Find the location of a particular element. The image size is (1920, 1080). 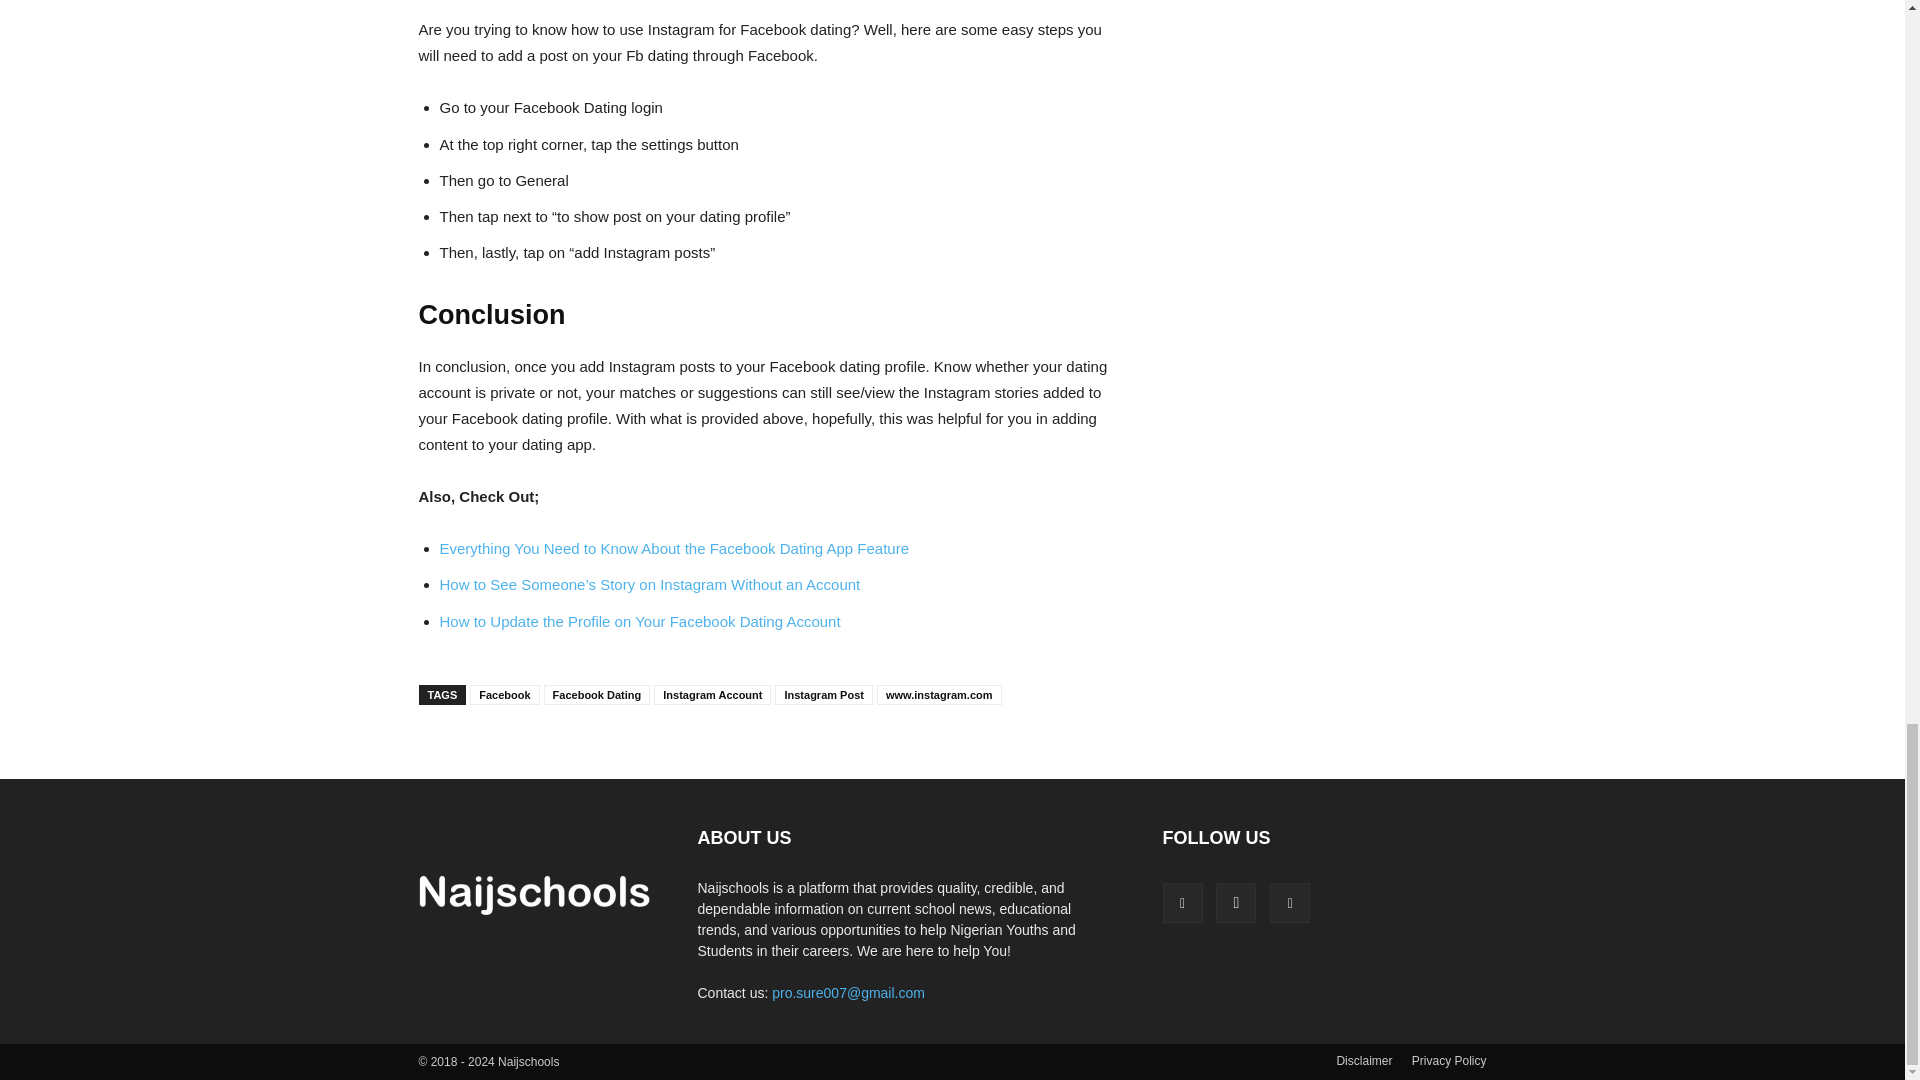

Instagram is located at coordinates (1235, 903).